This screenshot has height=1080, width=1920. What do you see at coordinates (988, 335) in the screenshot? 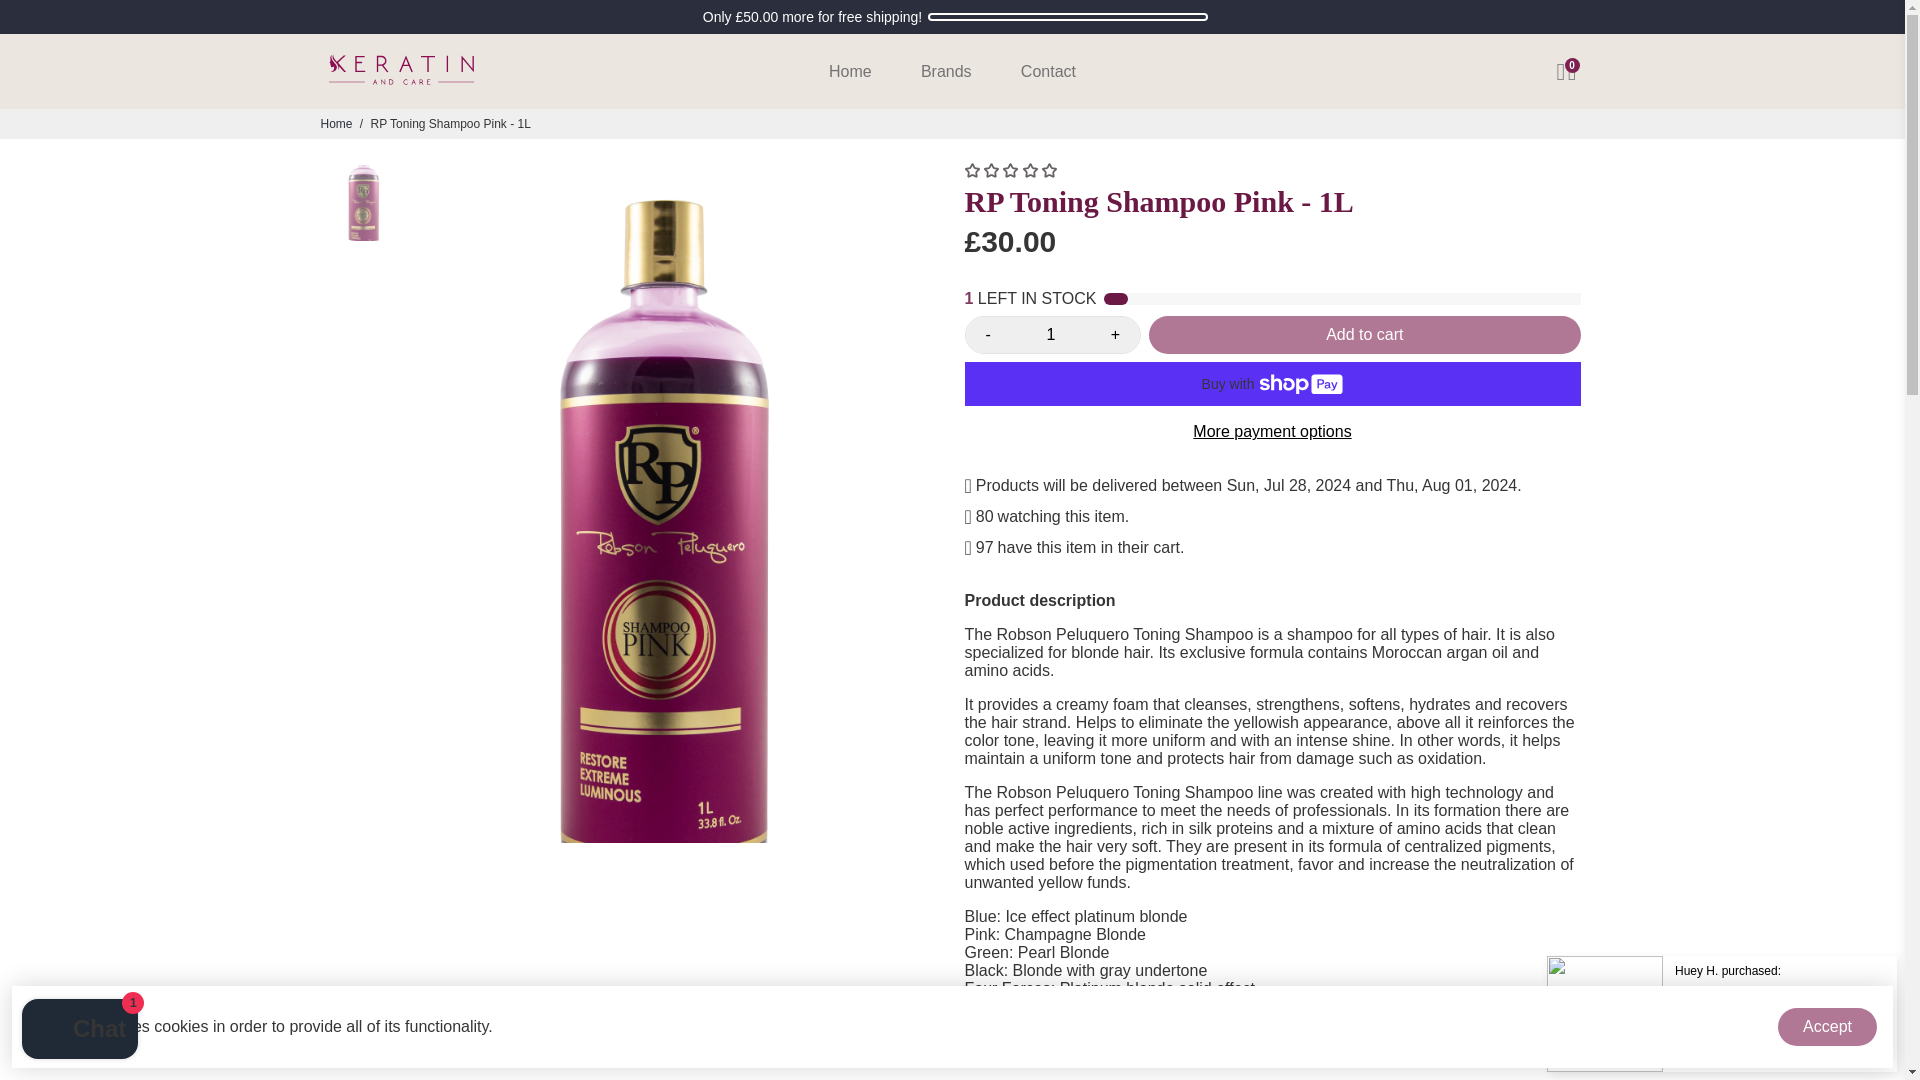
I see `-` at bounding box center [988, 335].